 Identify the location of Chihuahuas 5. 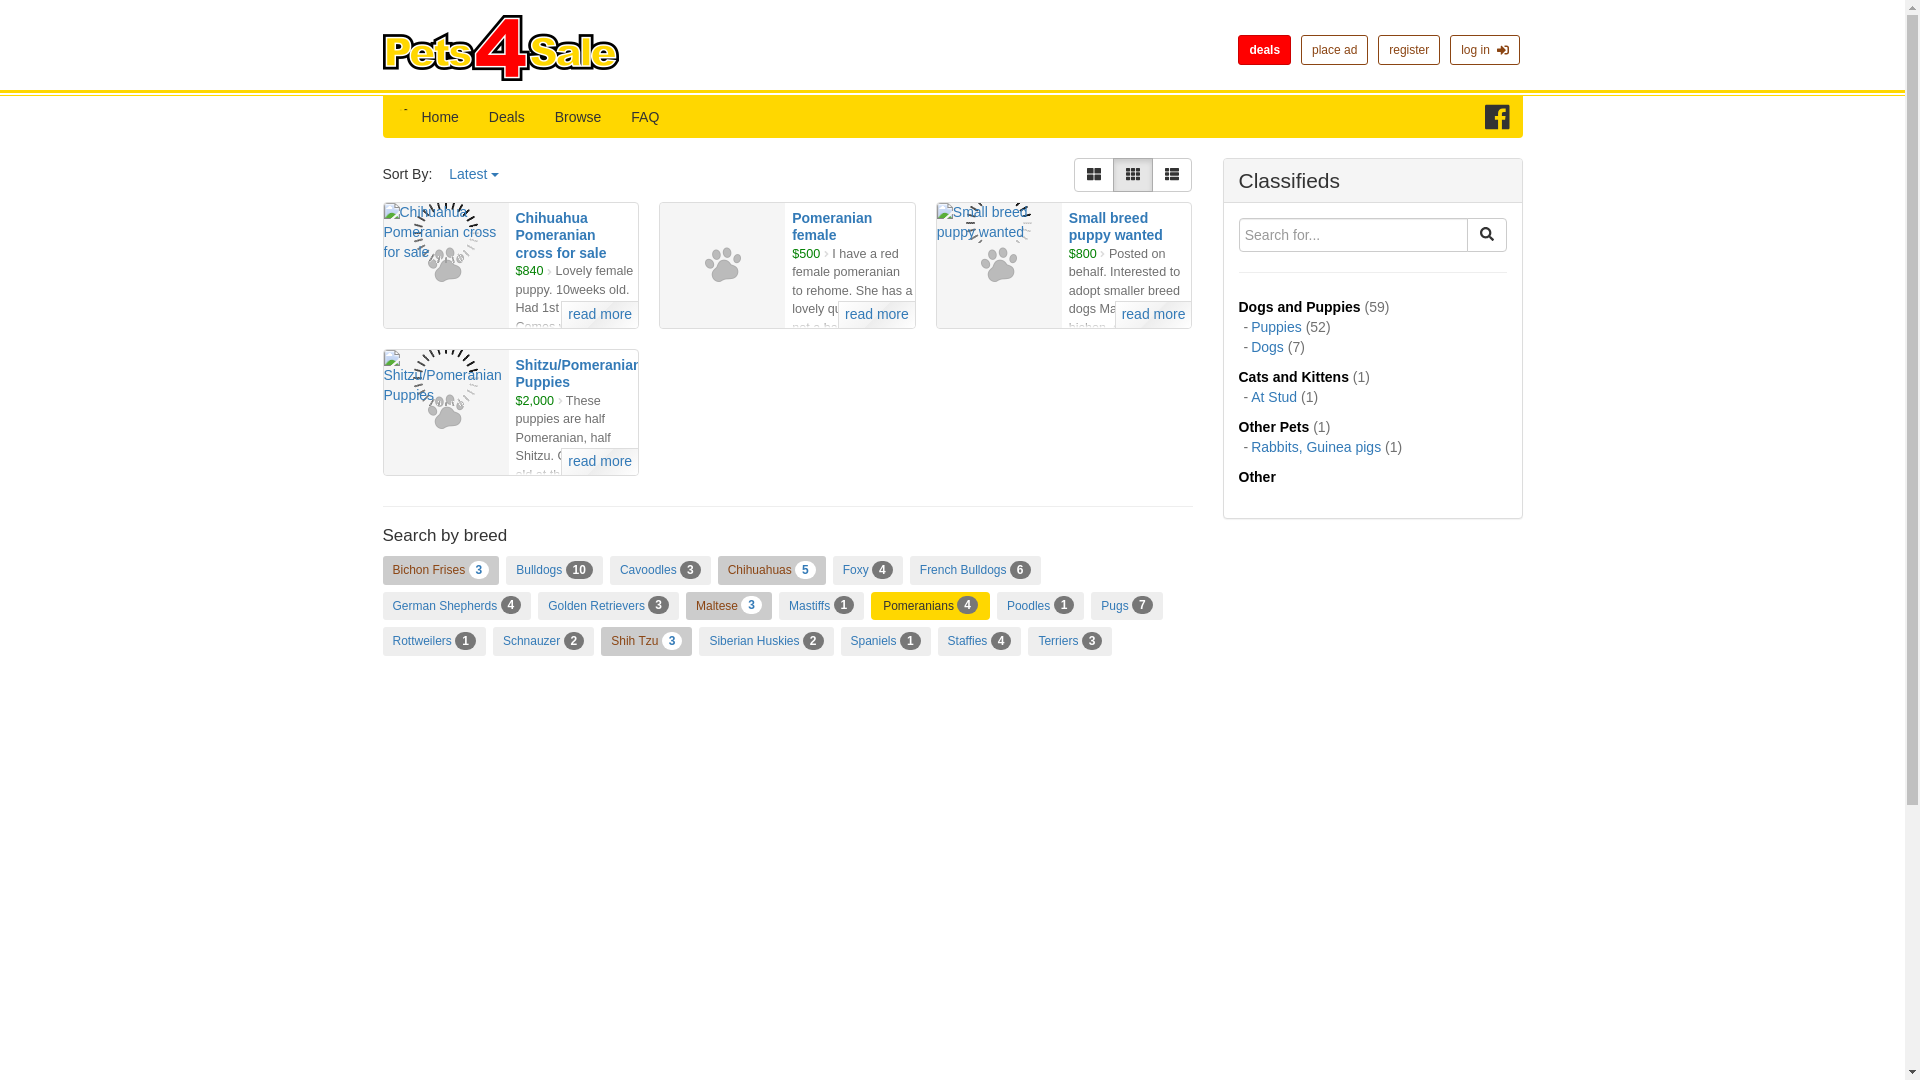
(772, 570).